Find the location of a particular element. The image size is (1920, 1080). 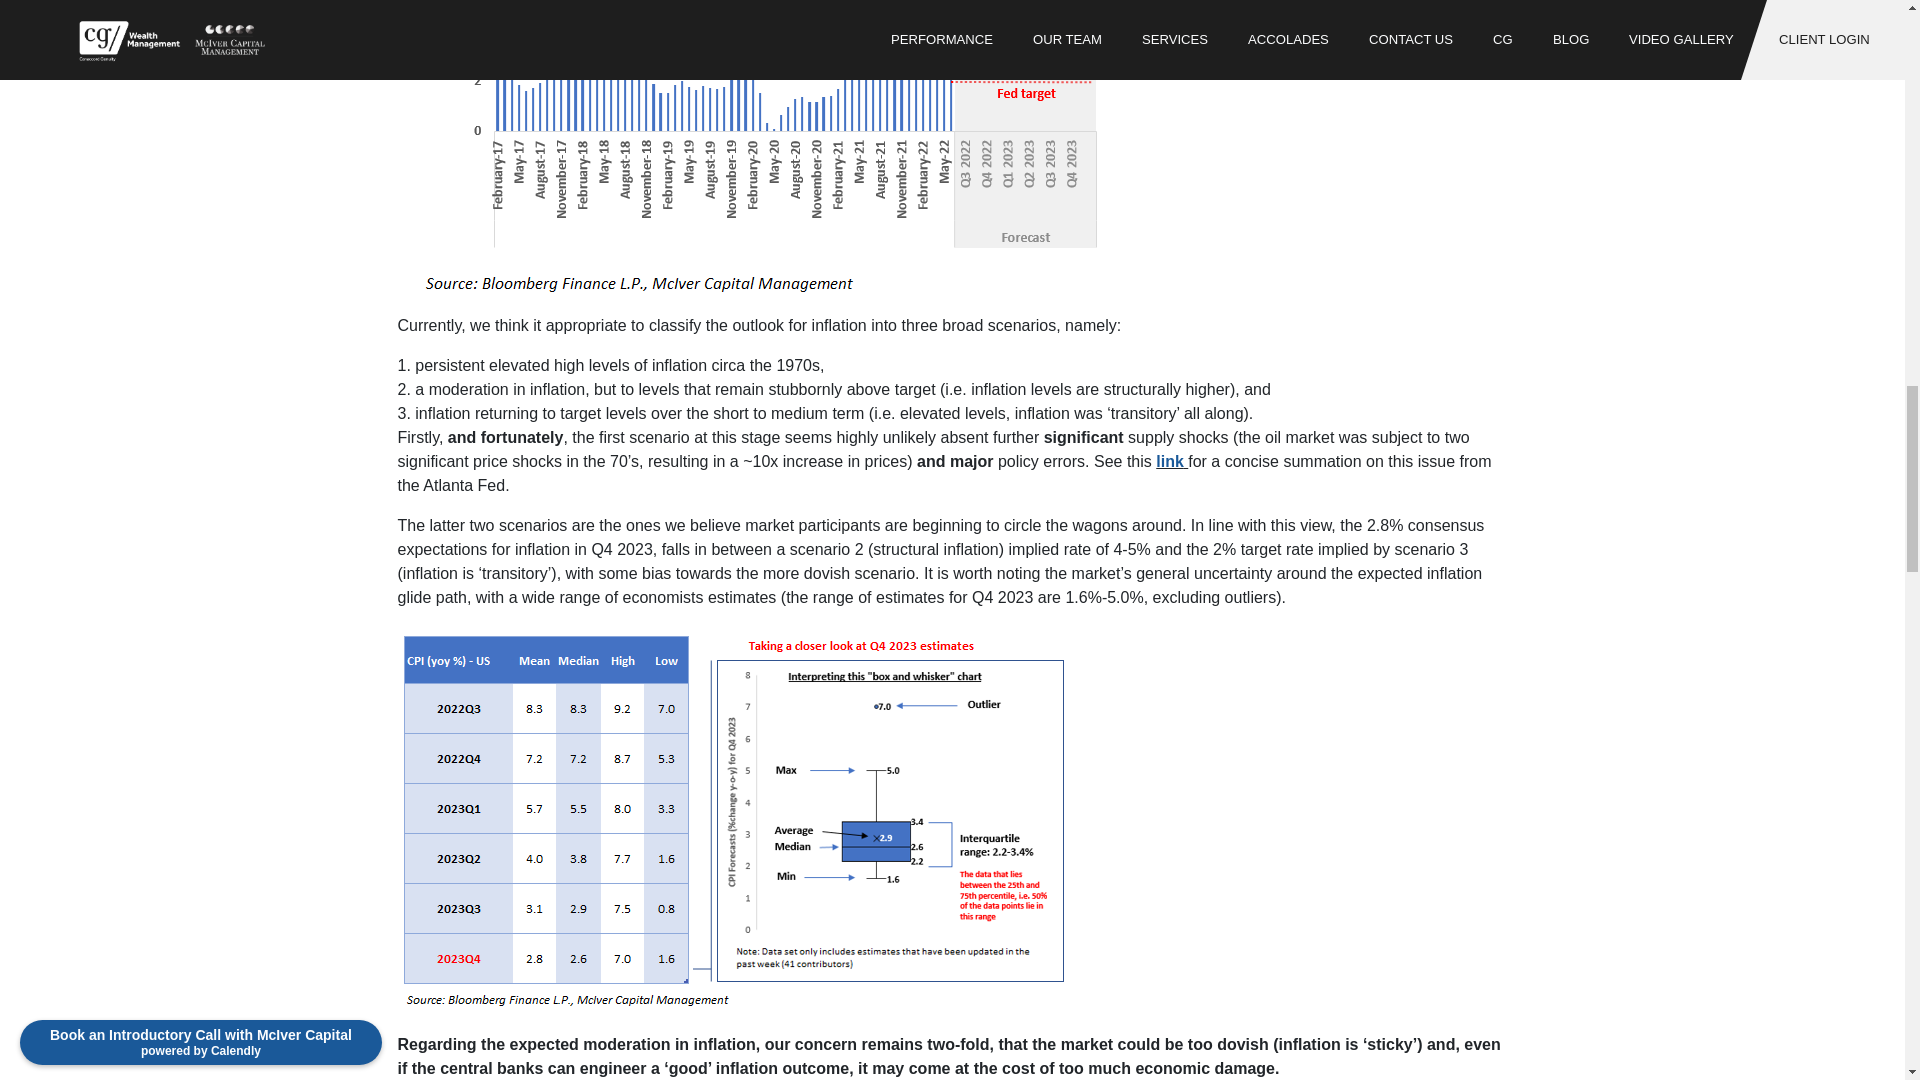

link is located at coordinates (1170, 460).